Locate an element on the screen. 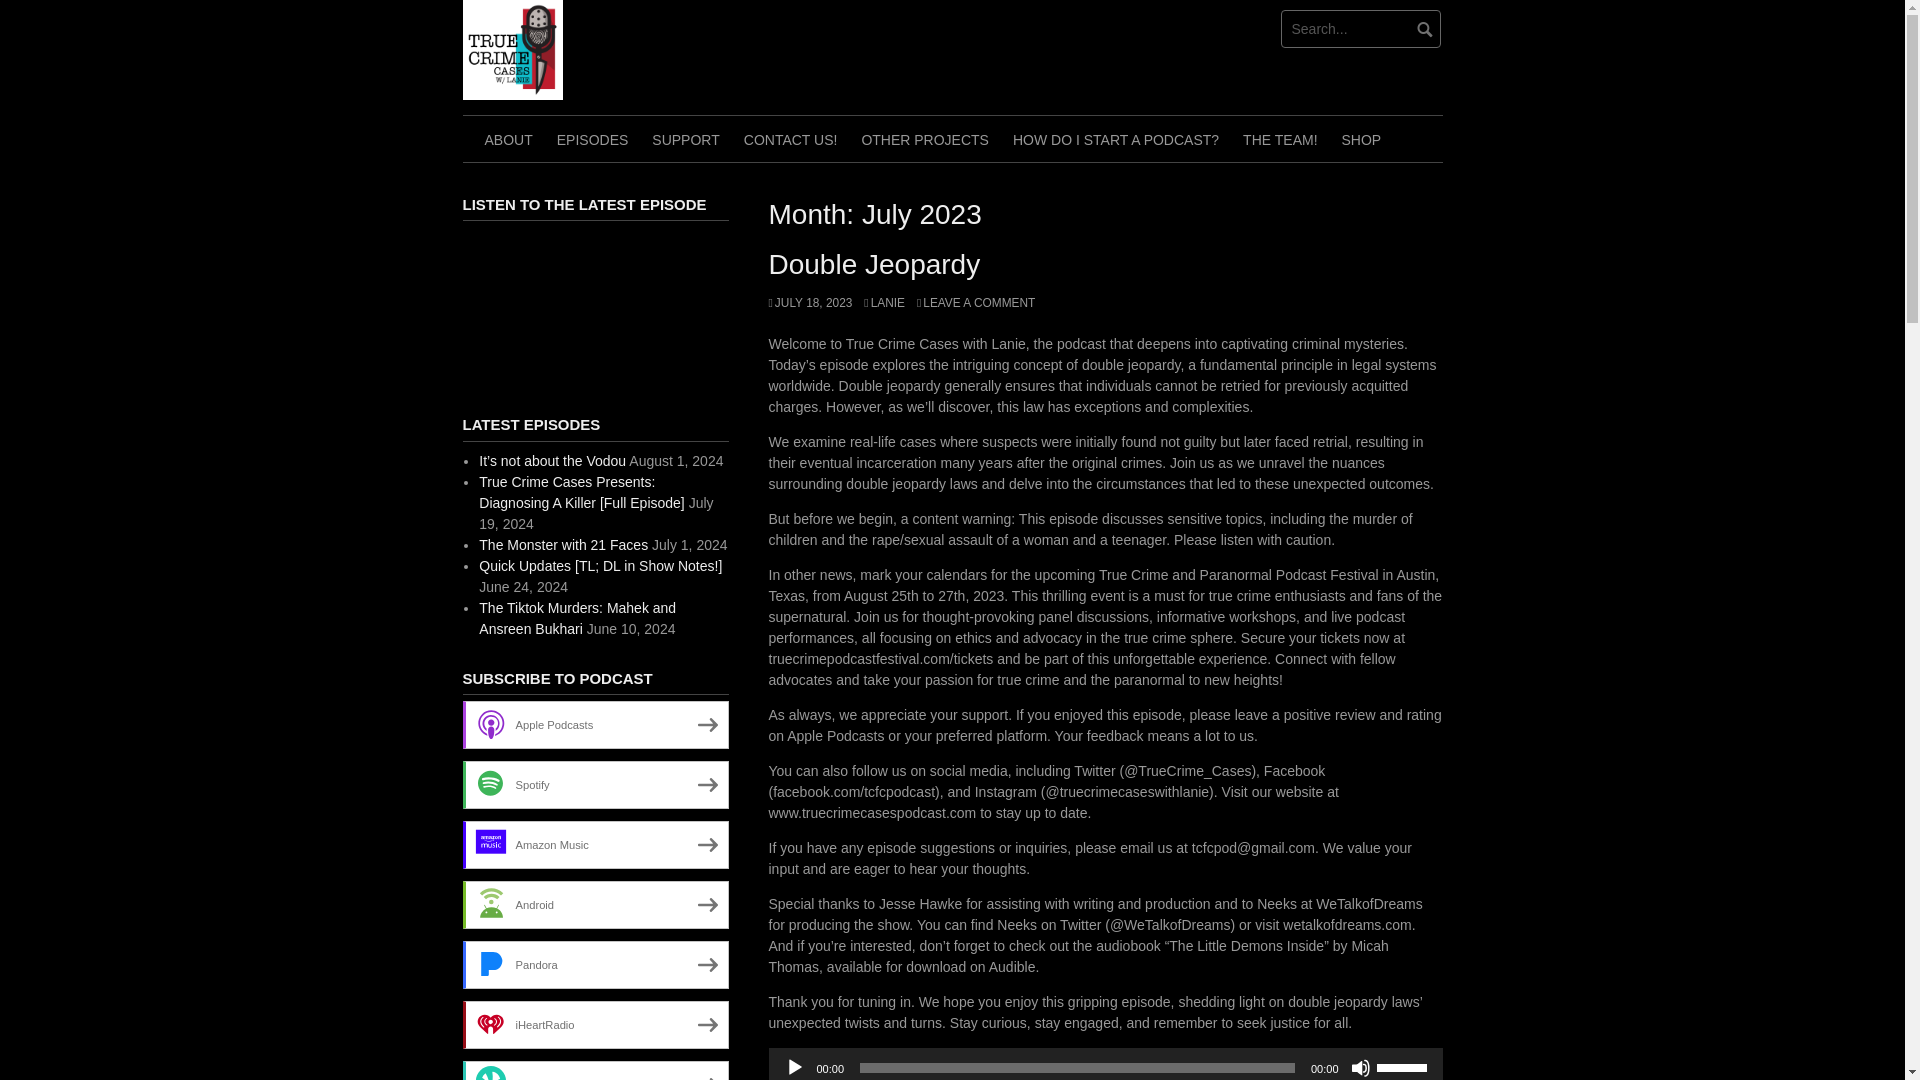 The width and height of the screenshot is (1920, 1080). EPISODES is located at coordinates (593, 138).